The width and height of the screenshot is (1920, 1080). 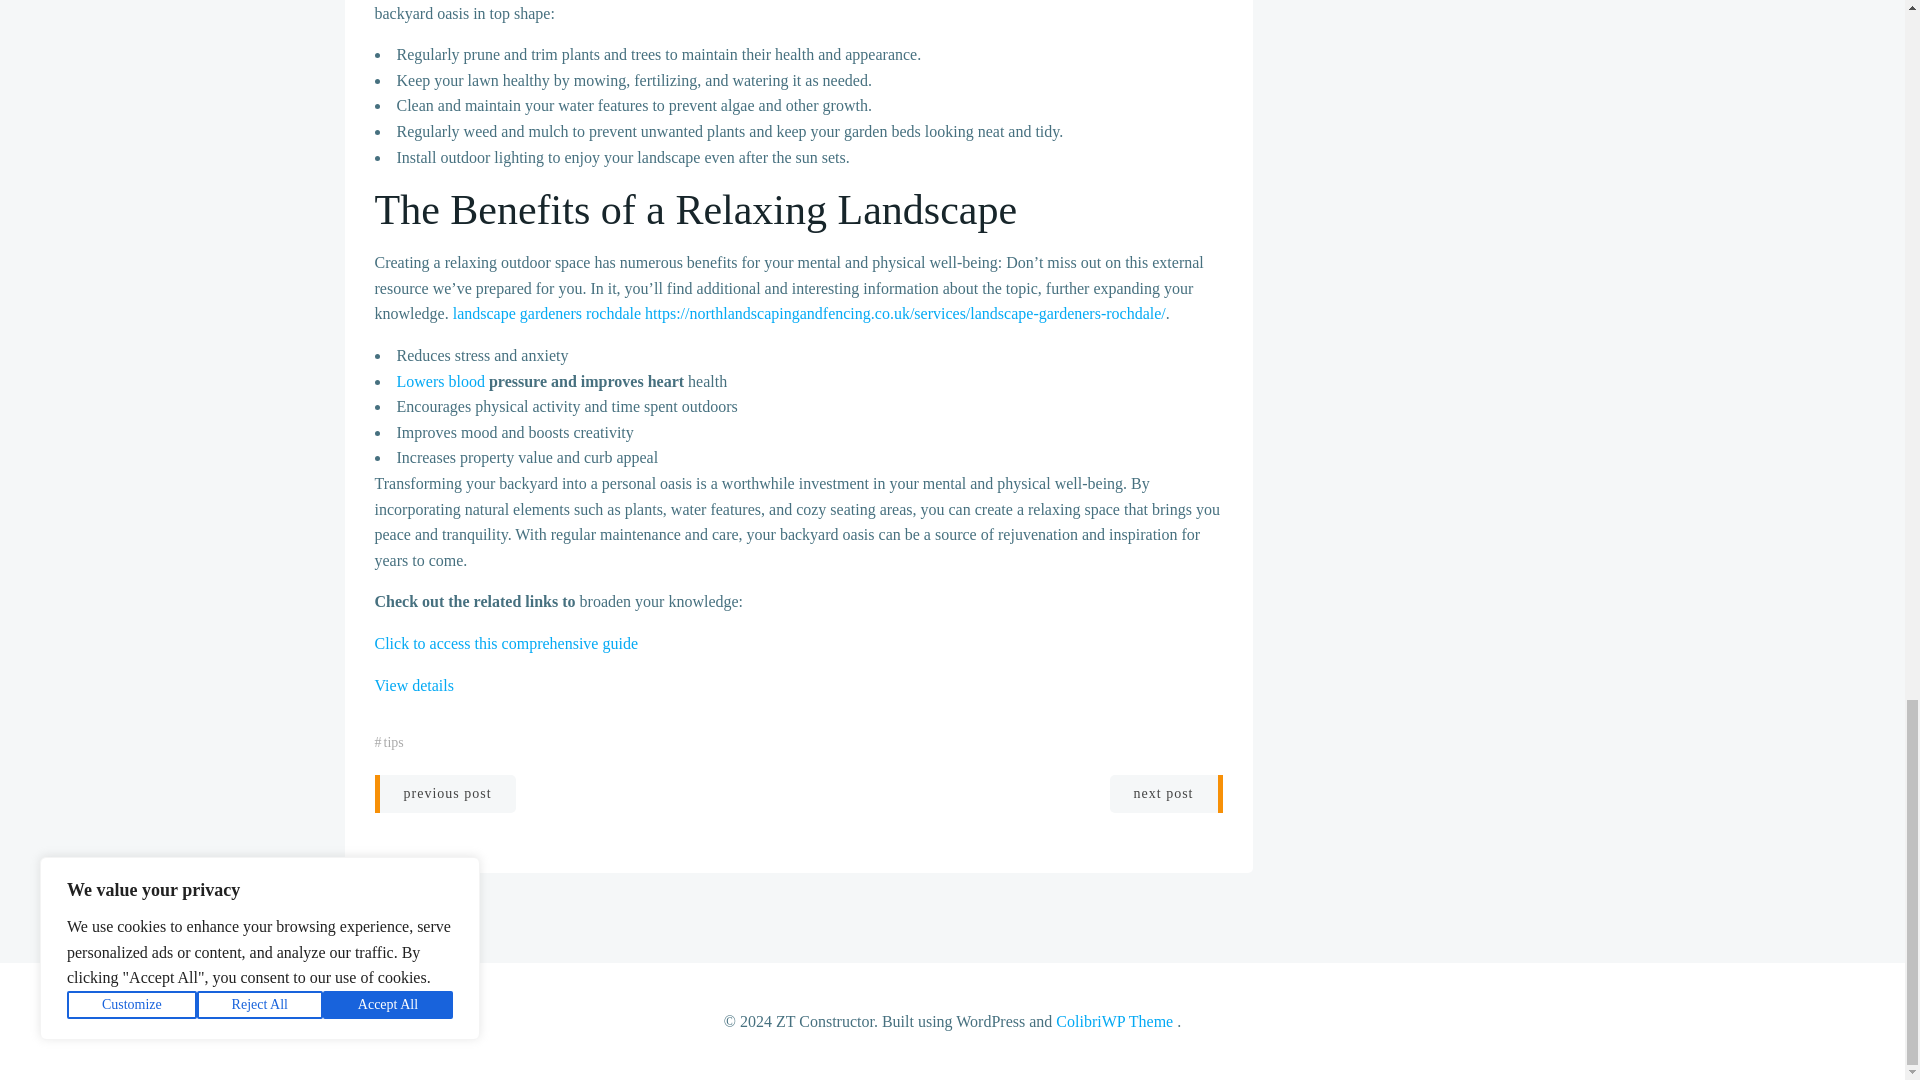 I want to click on Click to access this comprehensive guide, so click(x=506, y=644).